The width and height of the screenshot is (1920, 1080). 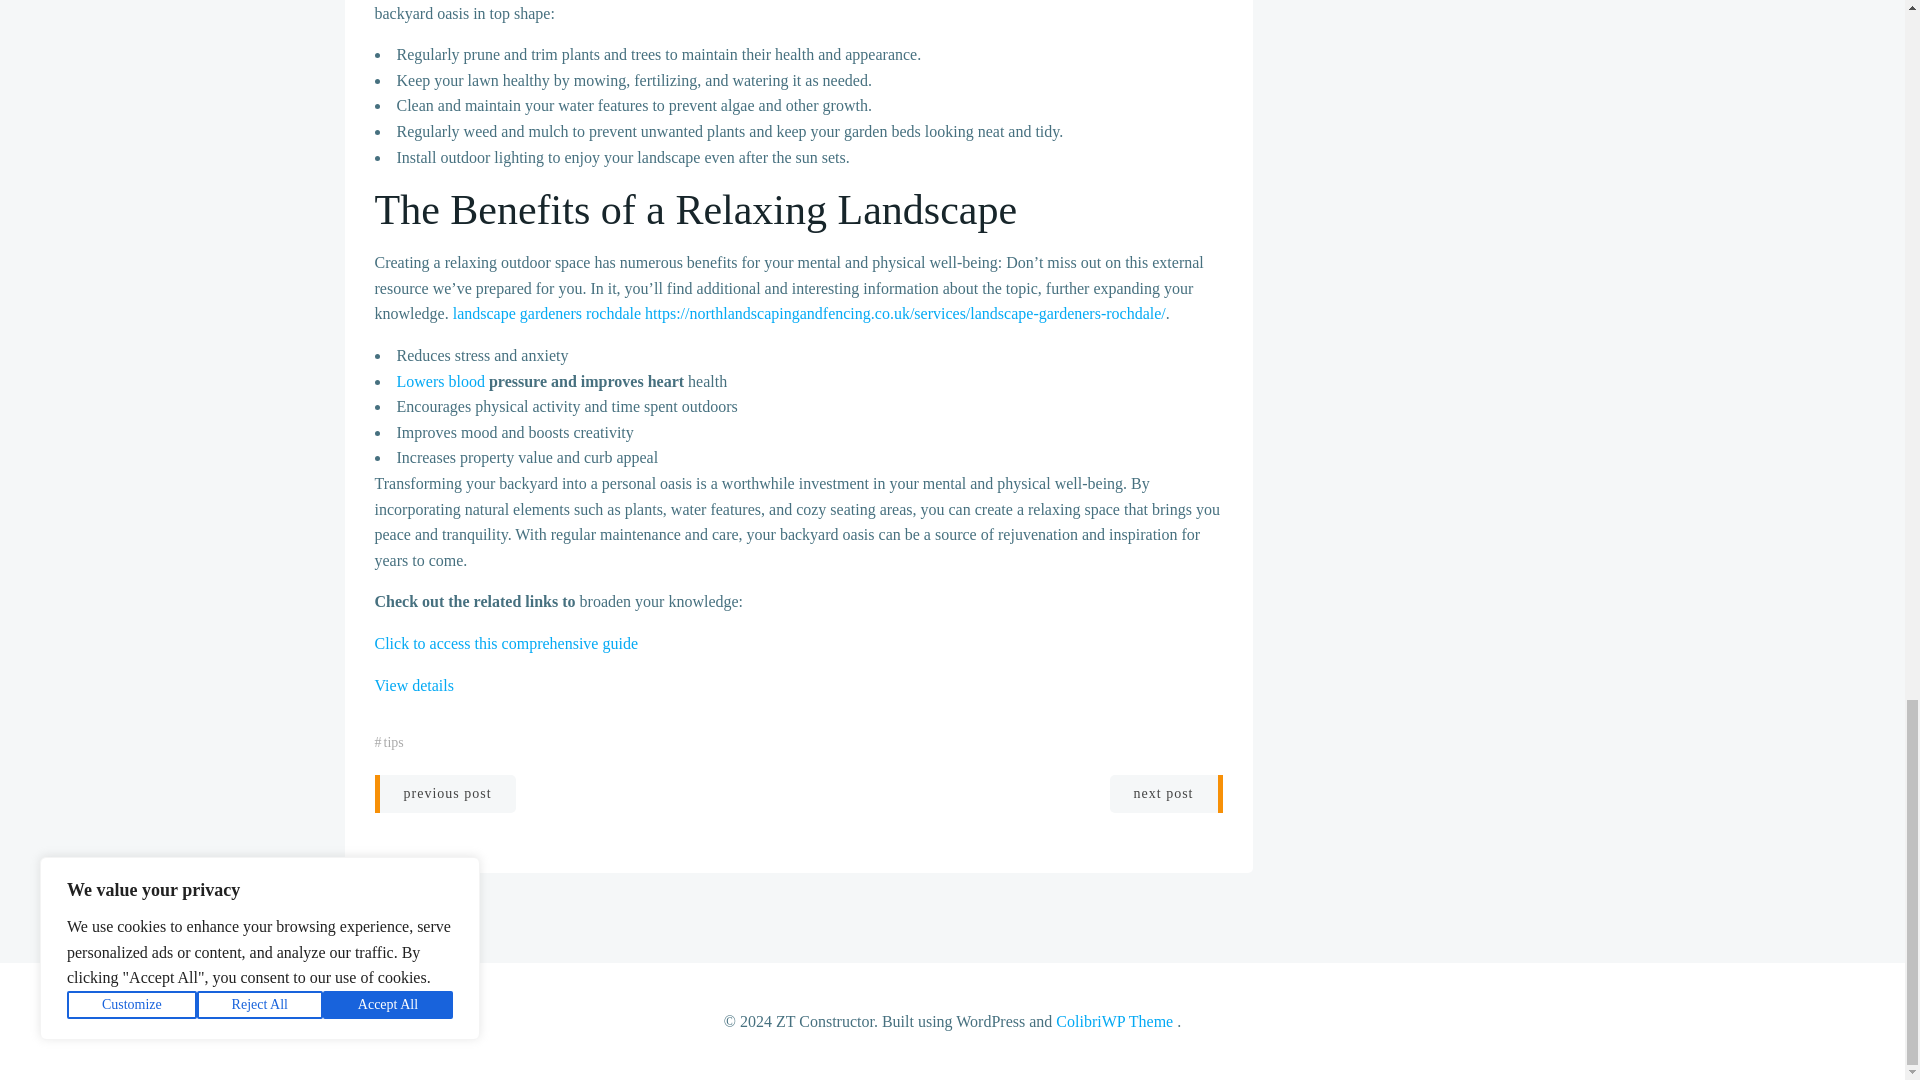 I want to click on Click to access this comprehensive guide, so click(x=506, y=644).